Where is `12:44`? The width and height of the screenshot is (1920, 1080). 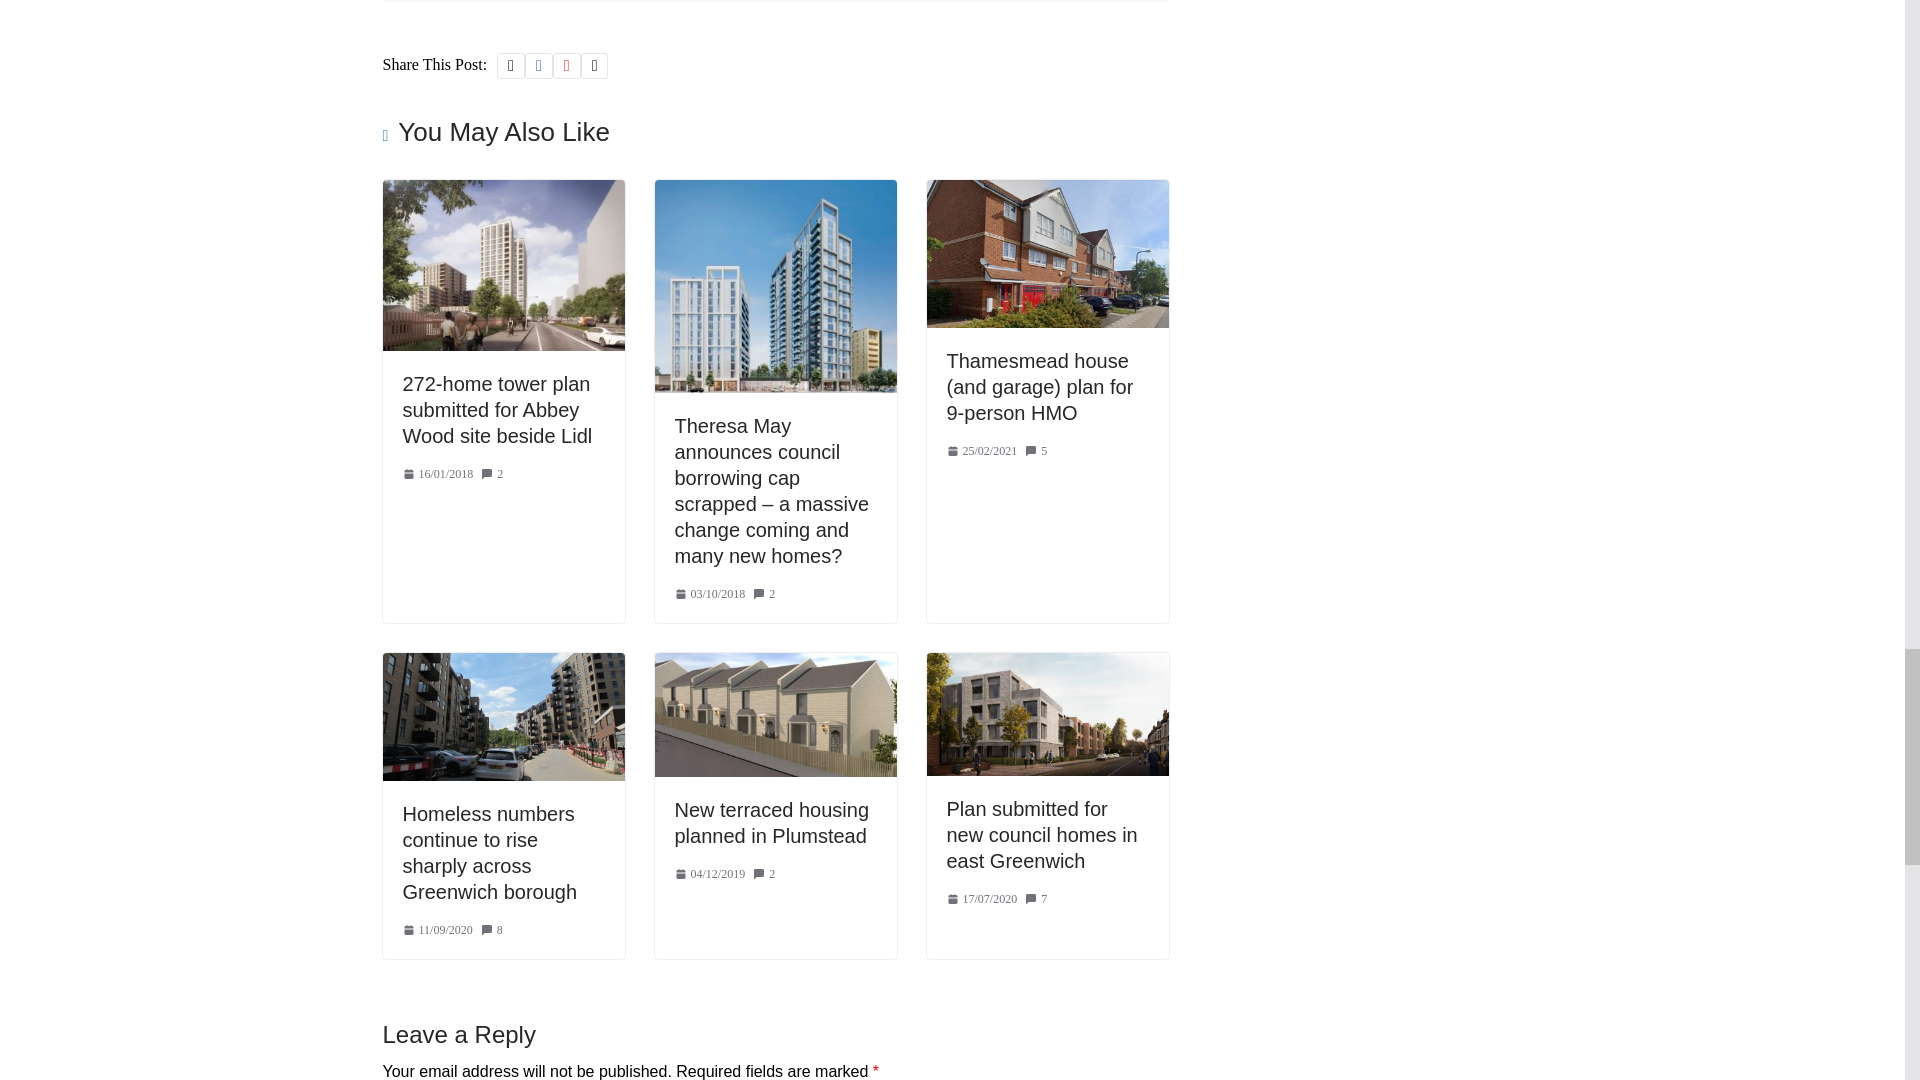
12:44 is located at coordinates (708, 594).